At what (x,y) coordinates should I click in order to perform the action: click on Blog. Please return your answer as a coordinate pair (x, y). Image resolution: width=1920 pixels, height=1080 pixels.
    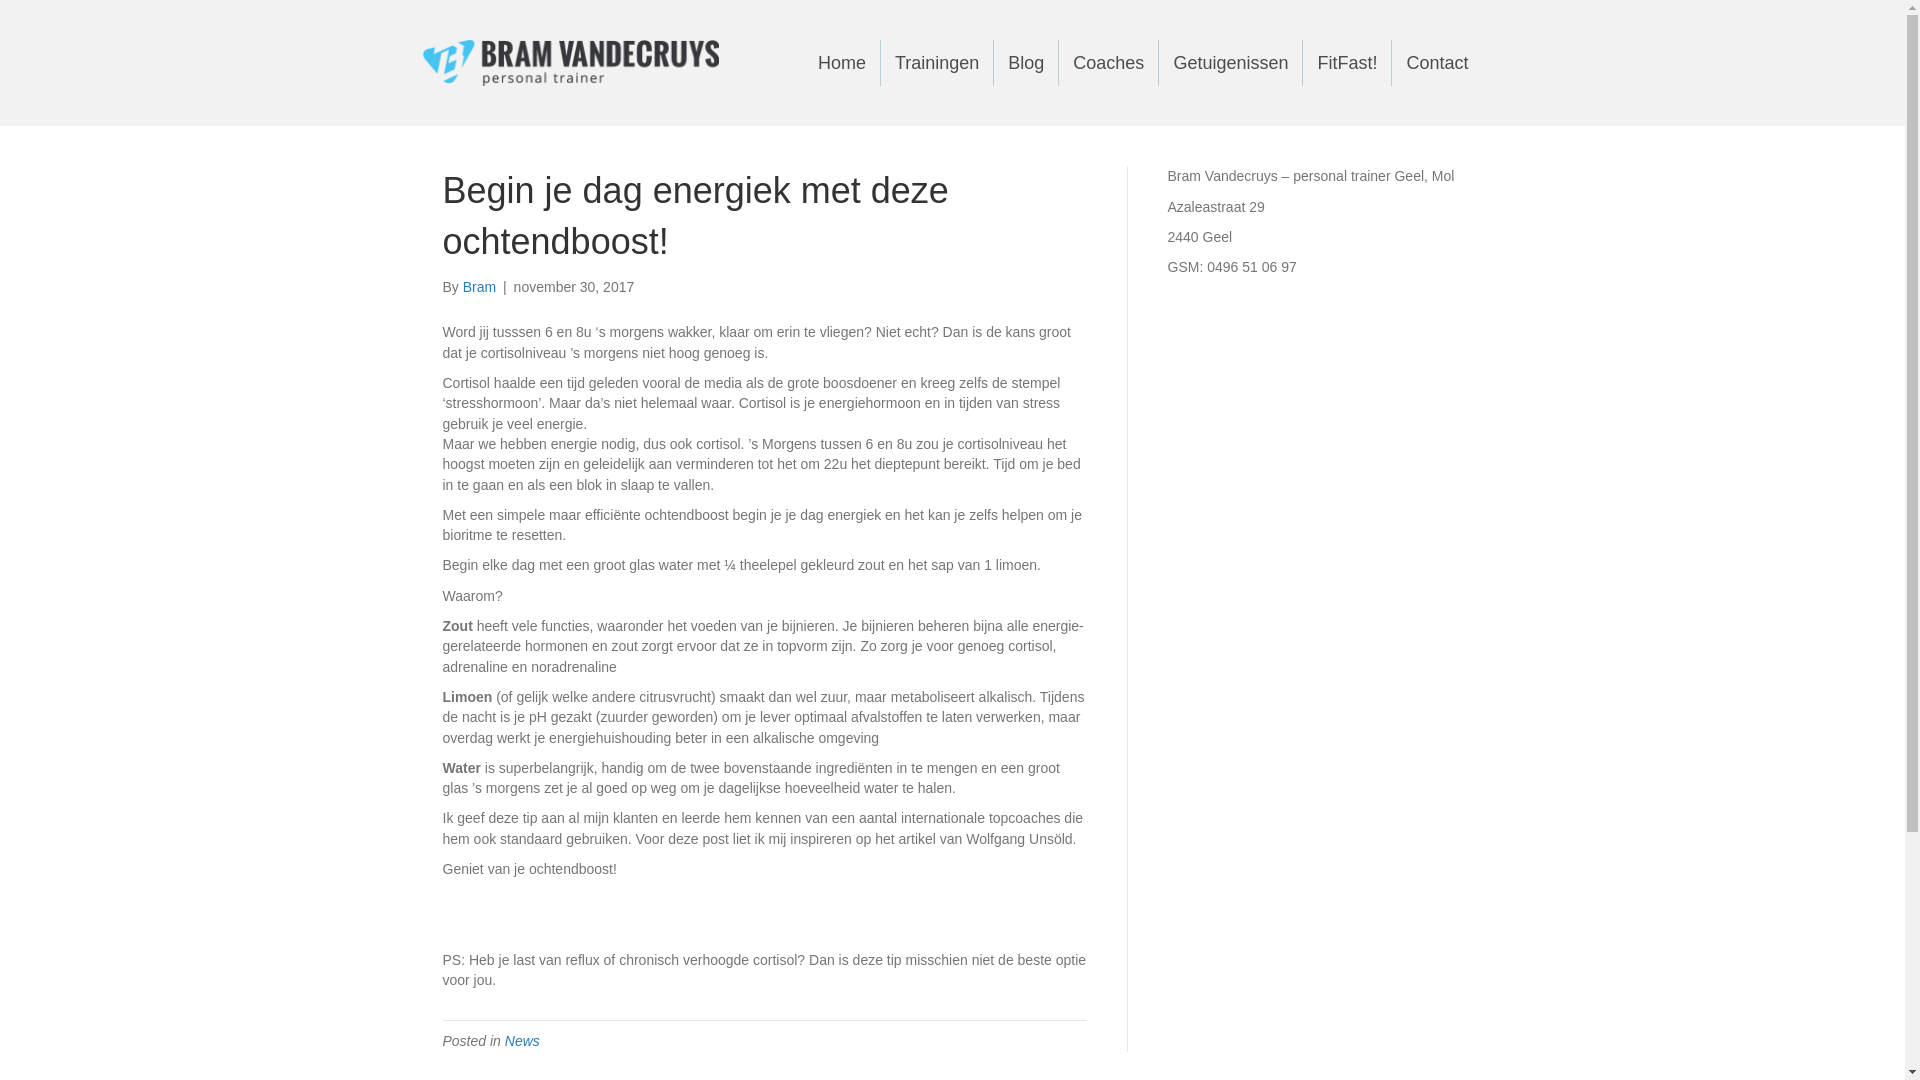
    Looking at the image, I should click on (1026, 63).